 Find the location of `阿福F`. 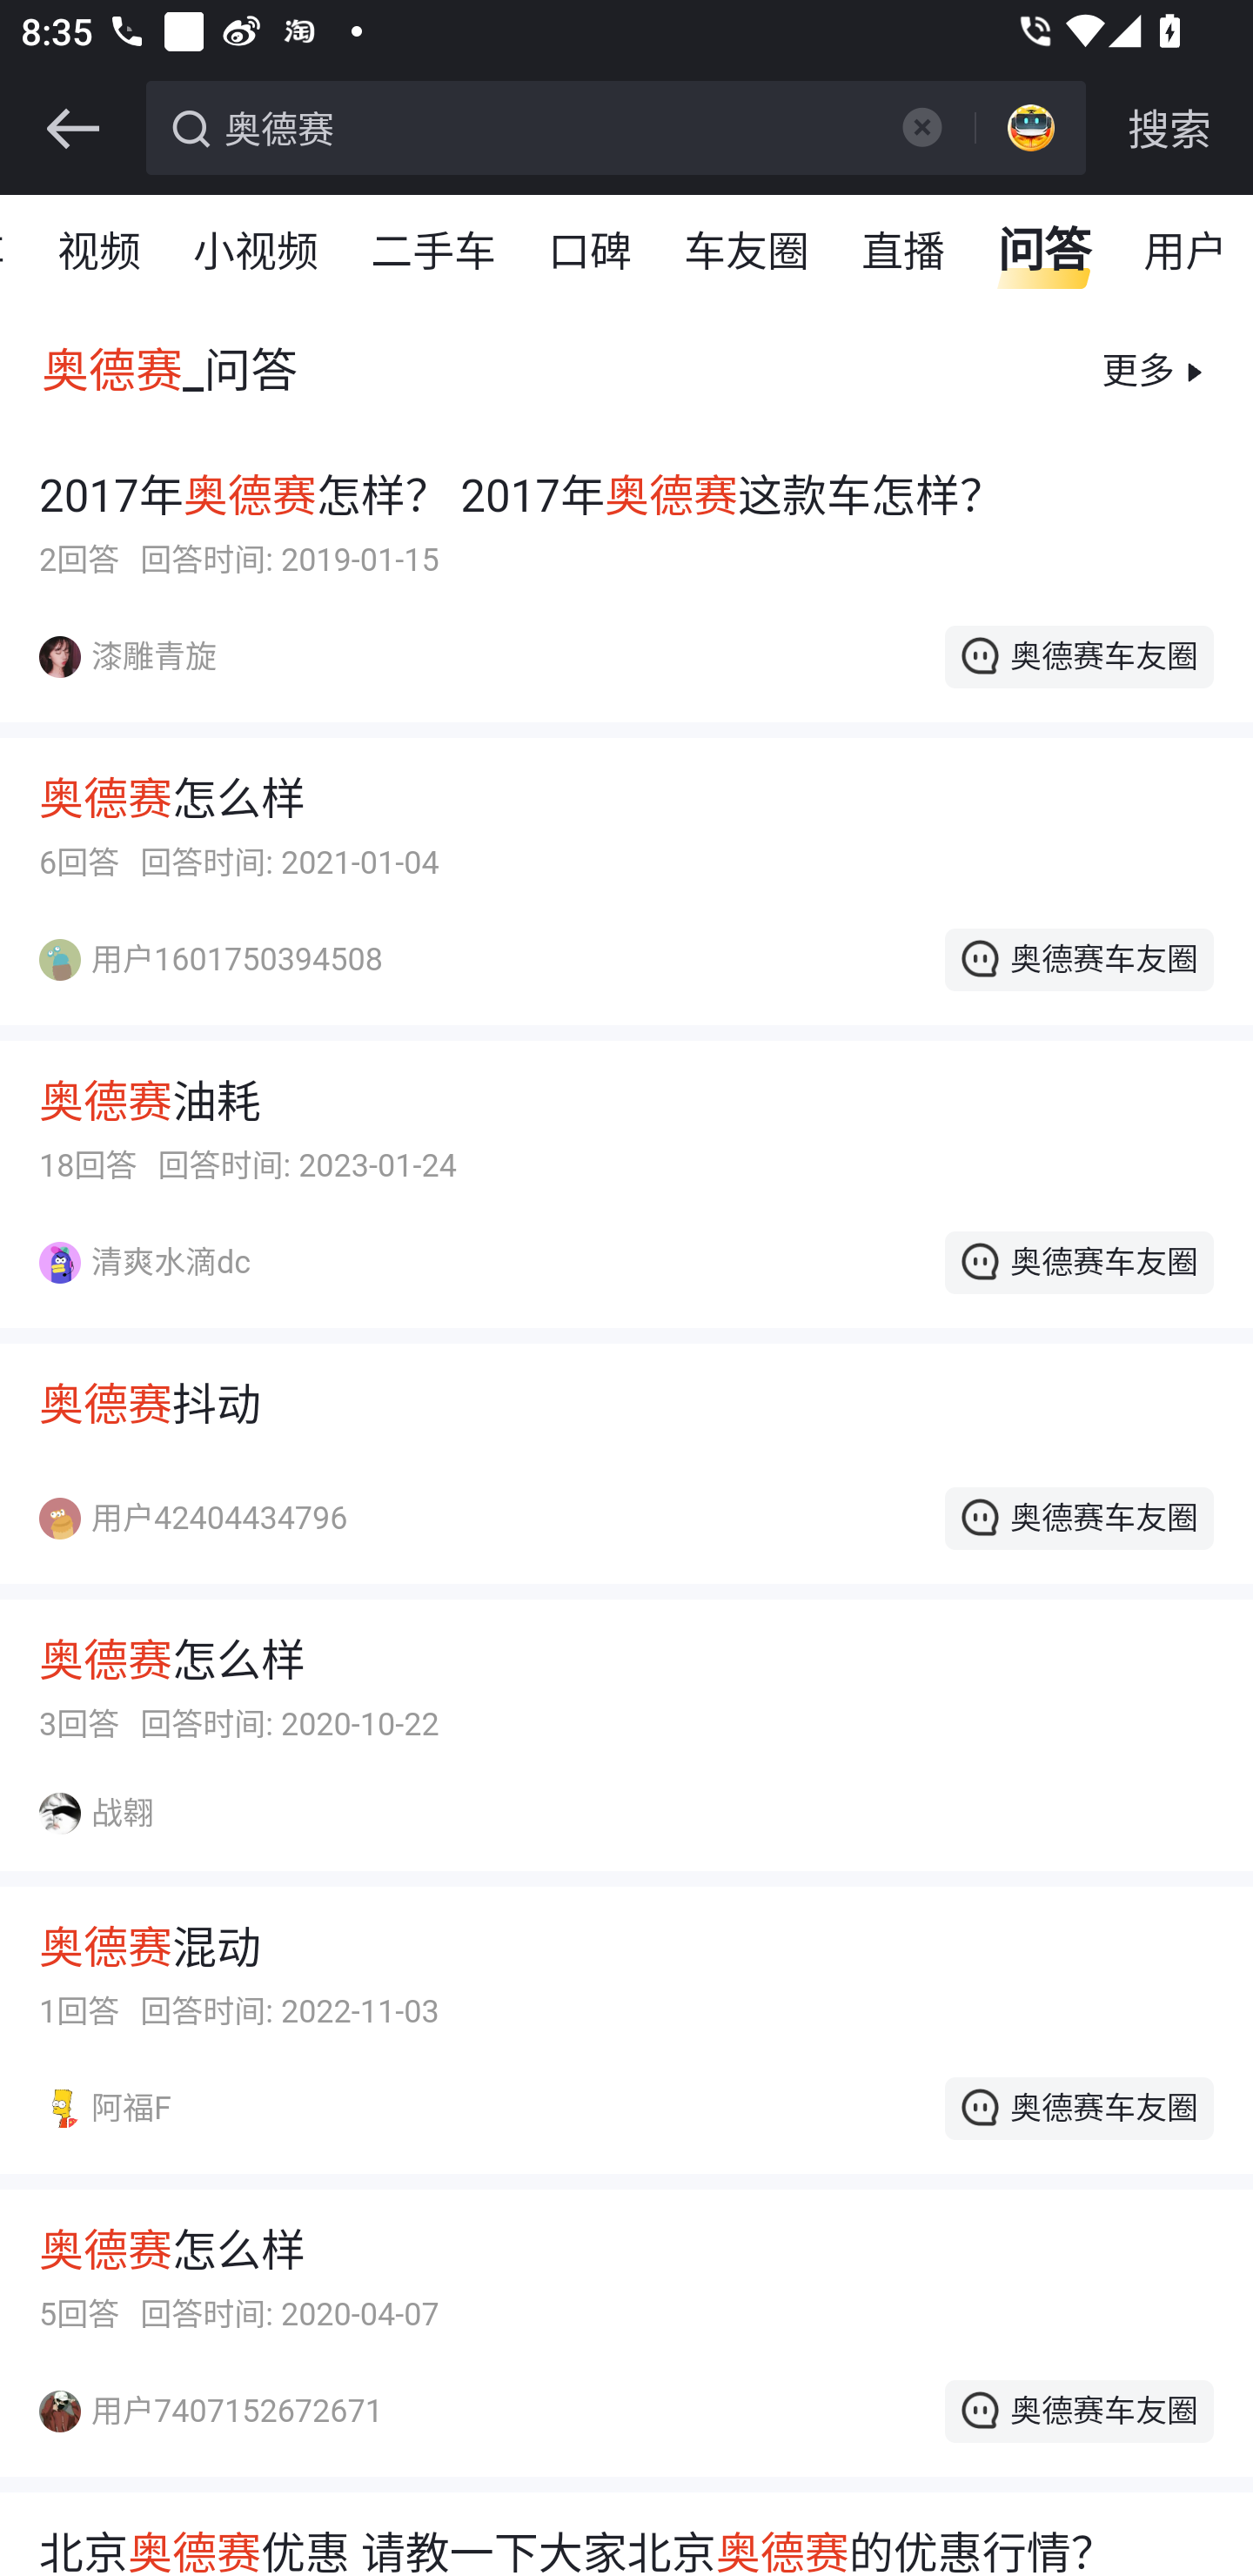

阿福F is located at coordinates (120, 2108).